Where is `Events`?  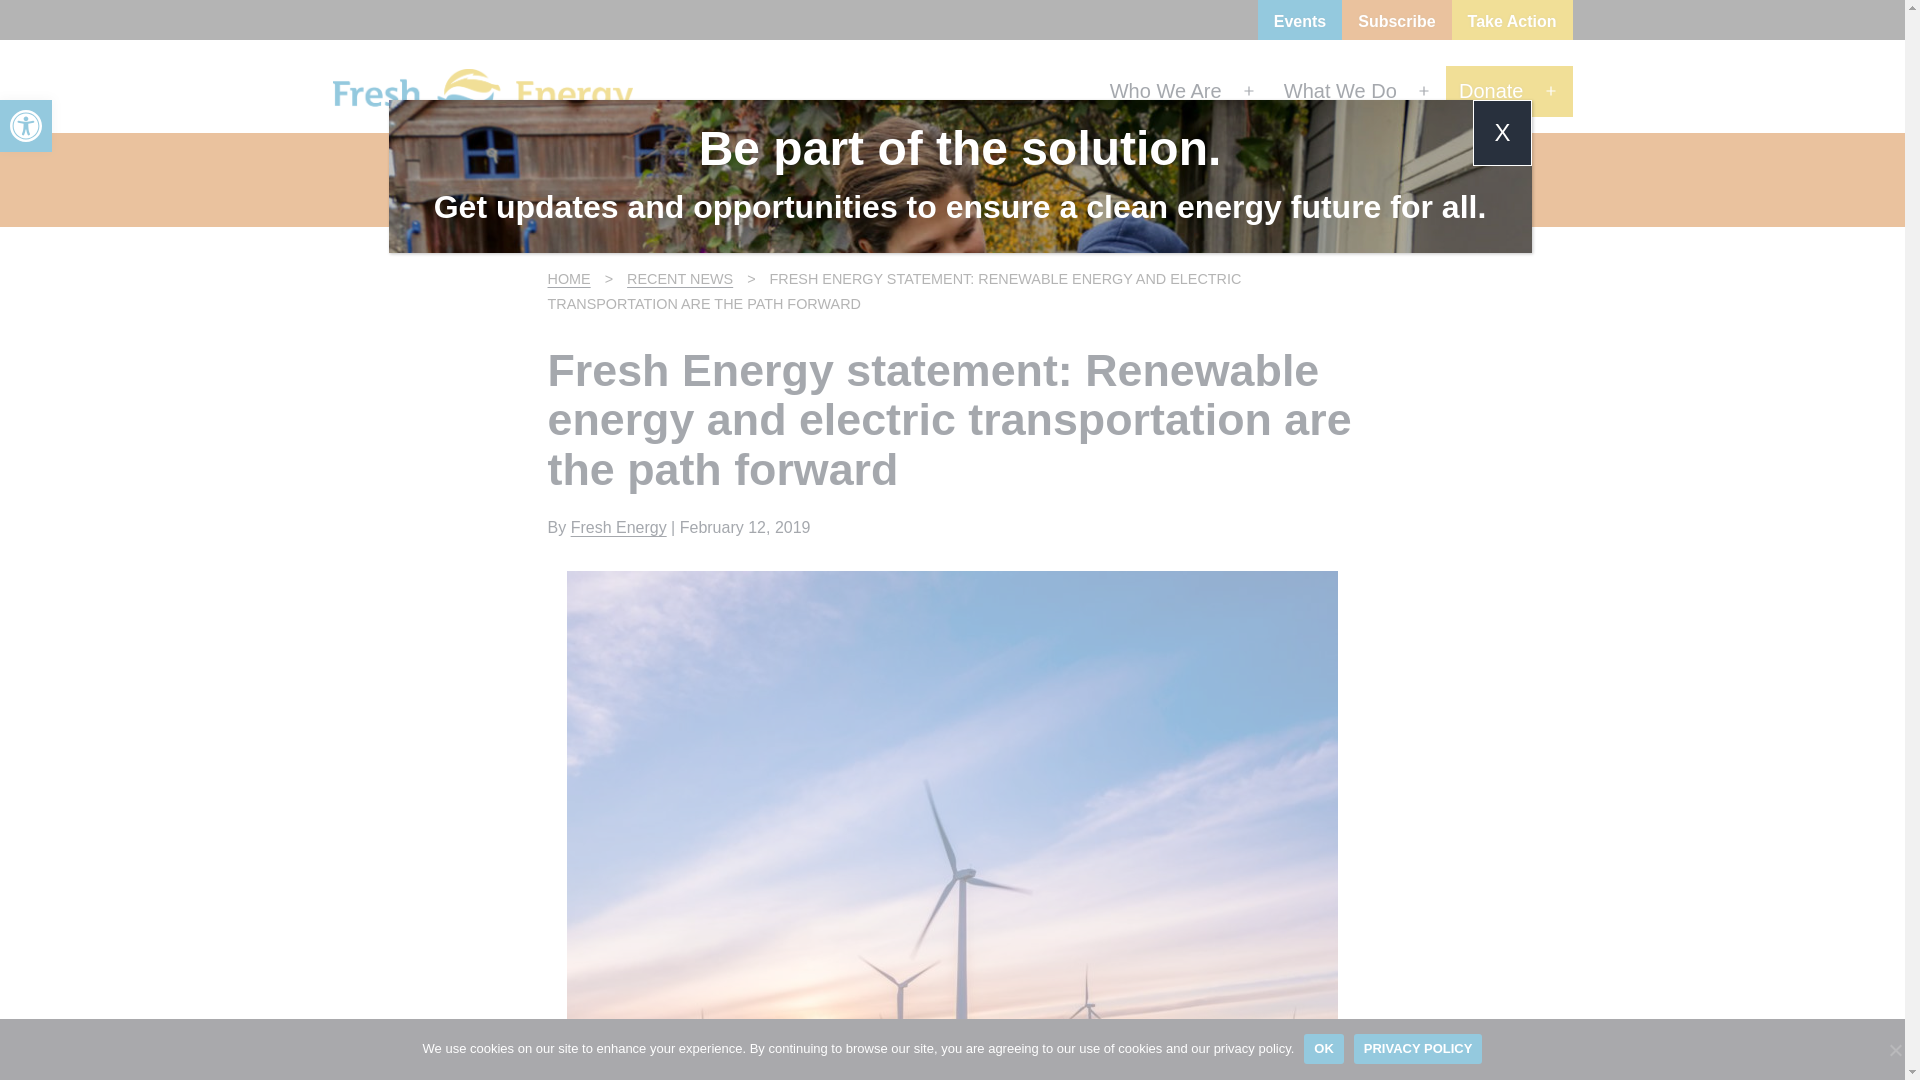 Events is located at coordinates (26, 126).